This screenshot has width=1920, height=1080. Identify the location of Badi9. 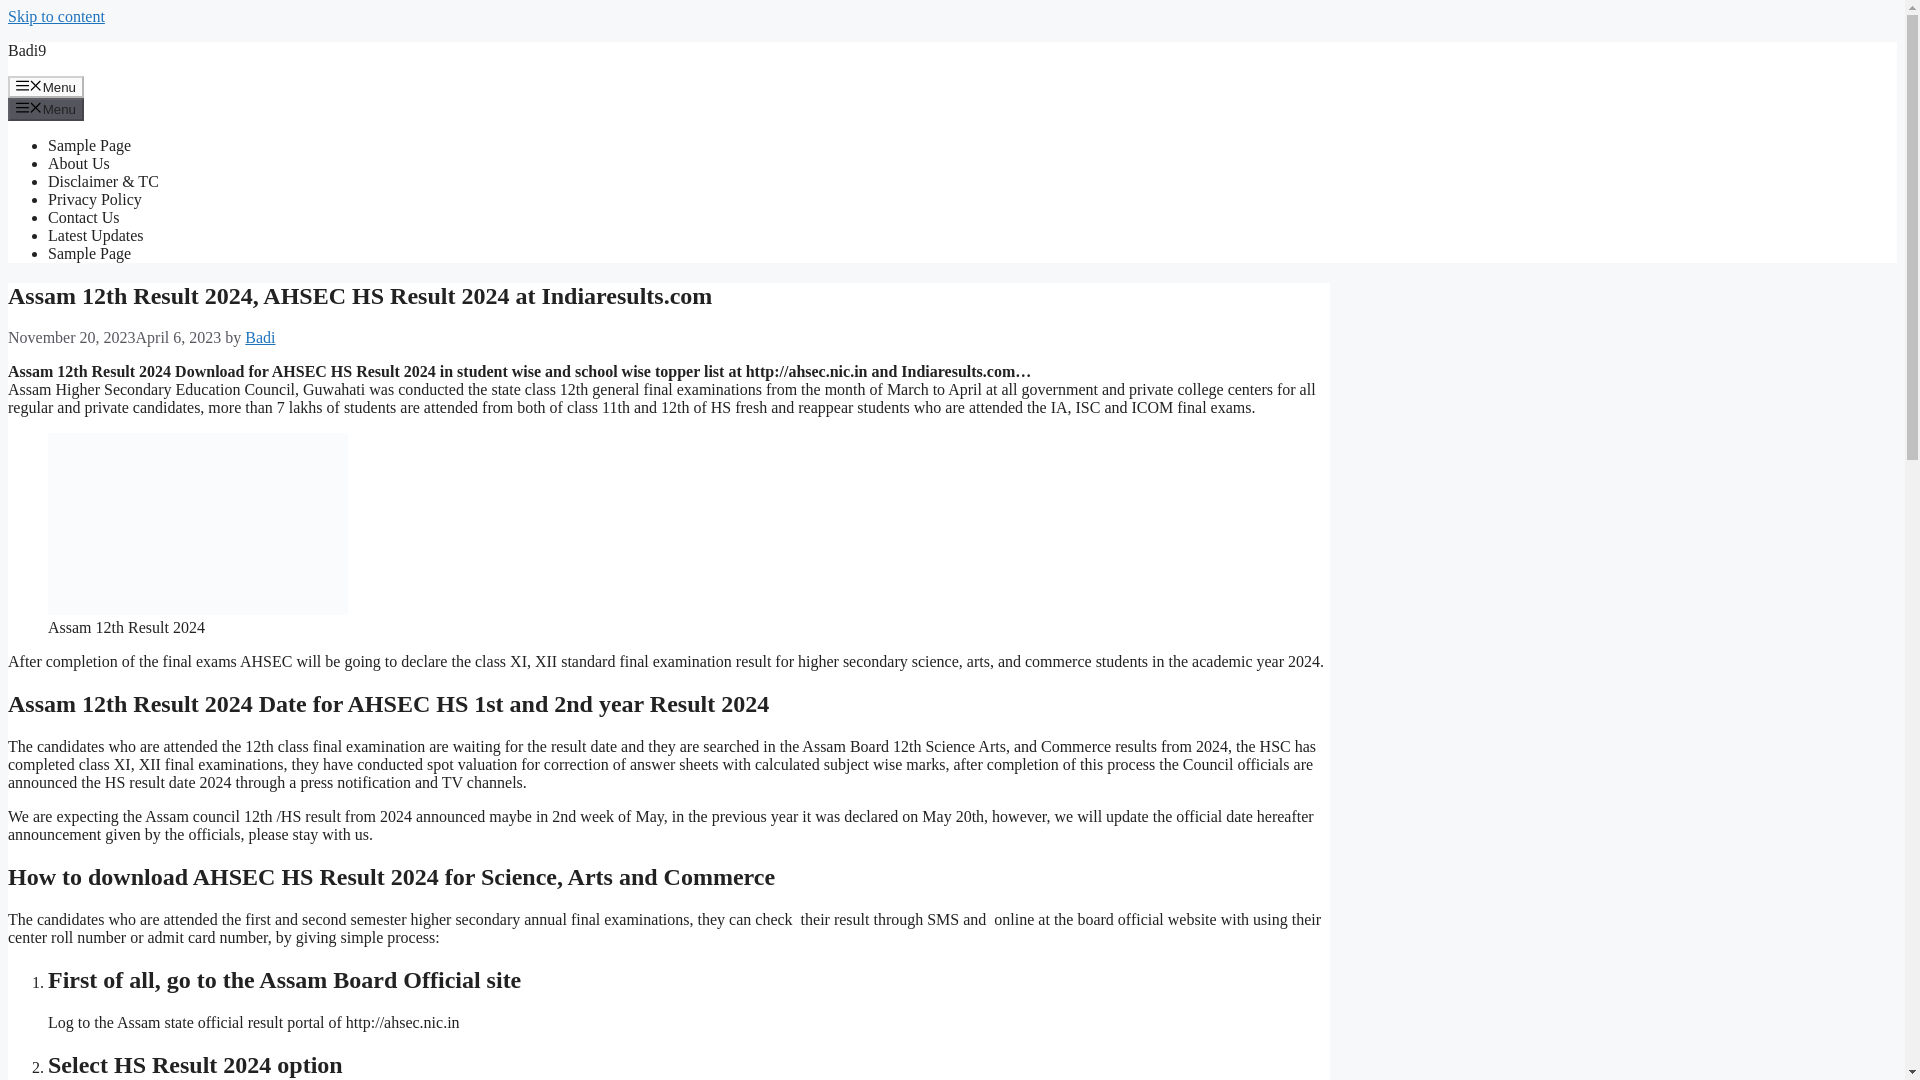
(26, 50).